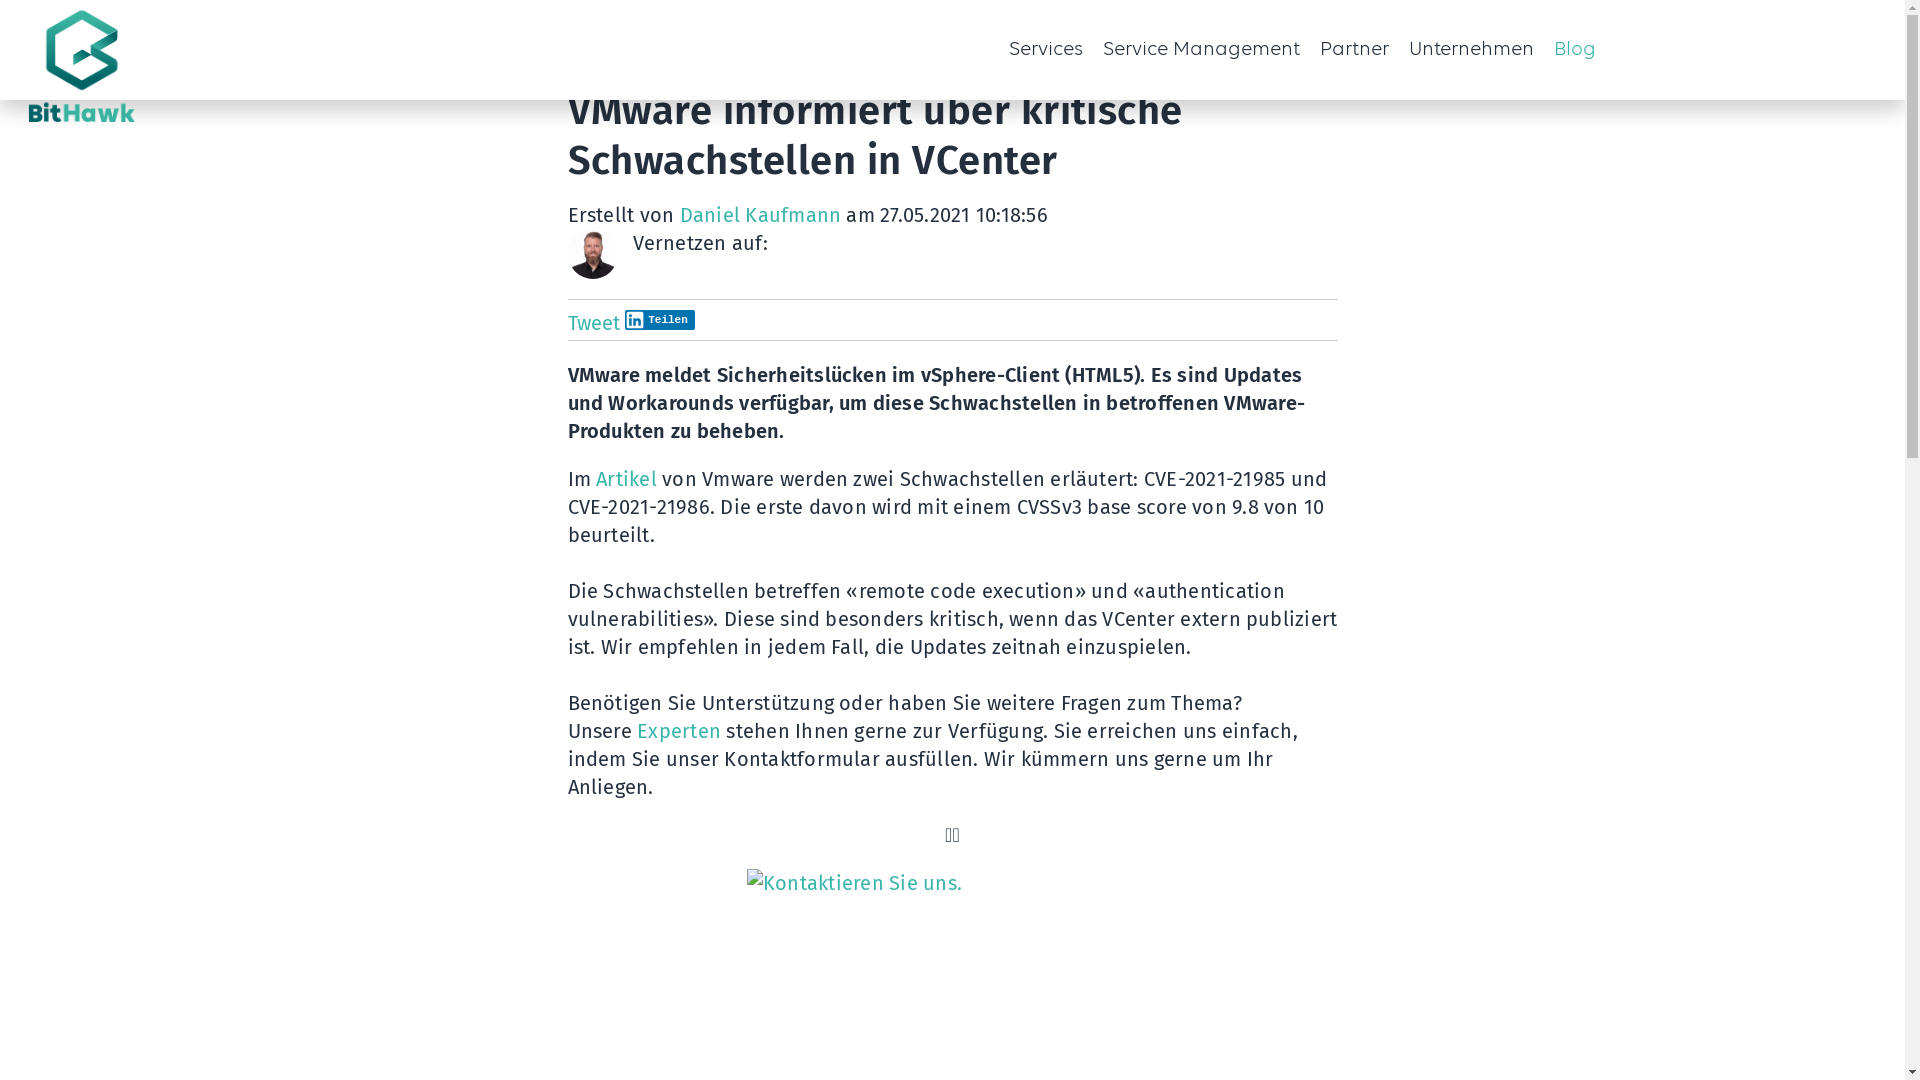 This screenshot has height=1080, width=1920. I want to click on Teilen, so click(660, 320).